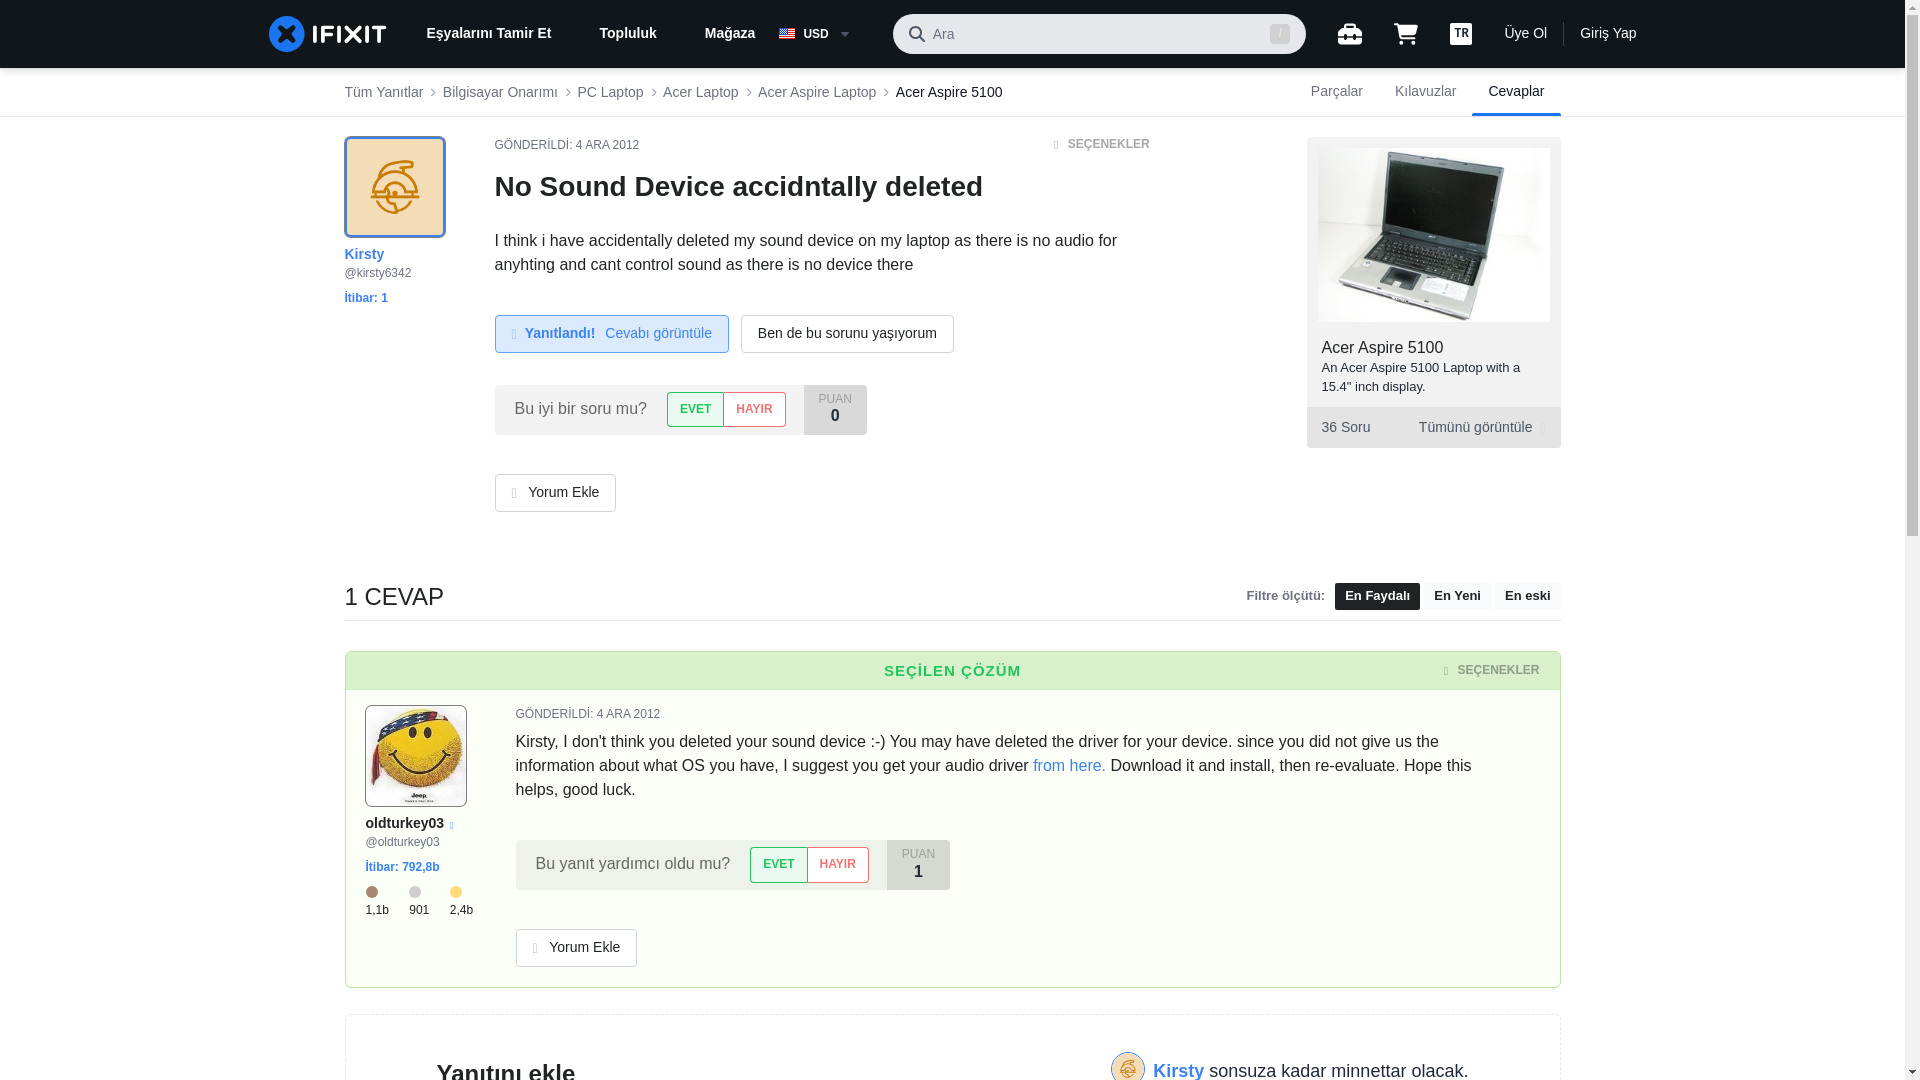  What do you see at coordinates (816, 92) in the screenshot?
I see `Acer Aspire Laptop` at bounding box center [816, 92].